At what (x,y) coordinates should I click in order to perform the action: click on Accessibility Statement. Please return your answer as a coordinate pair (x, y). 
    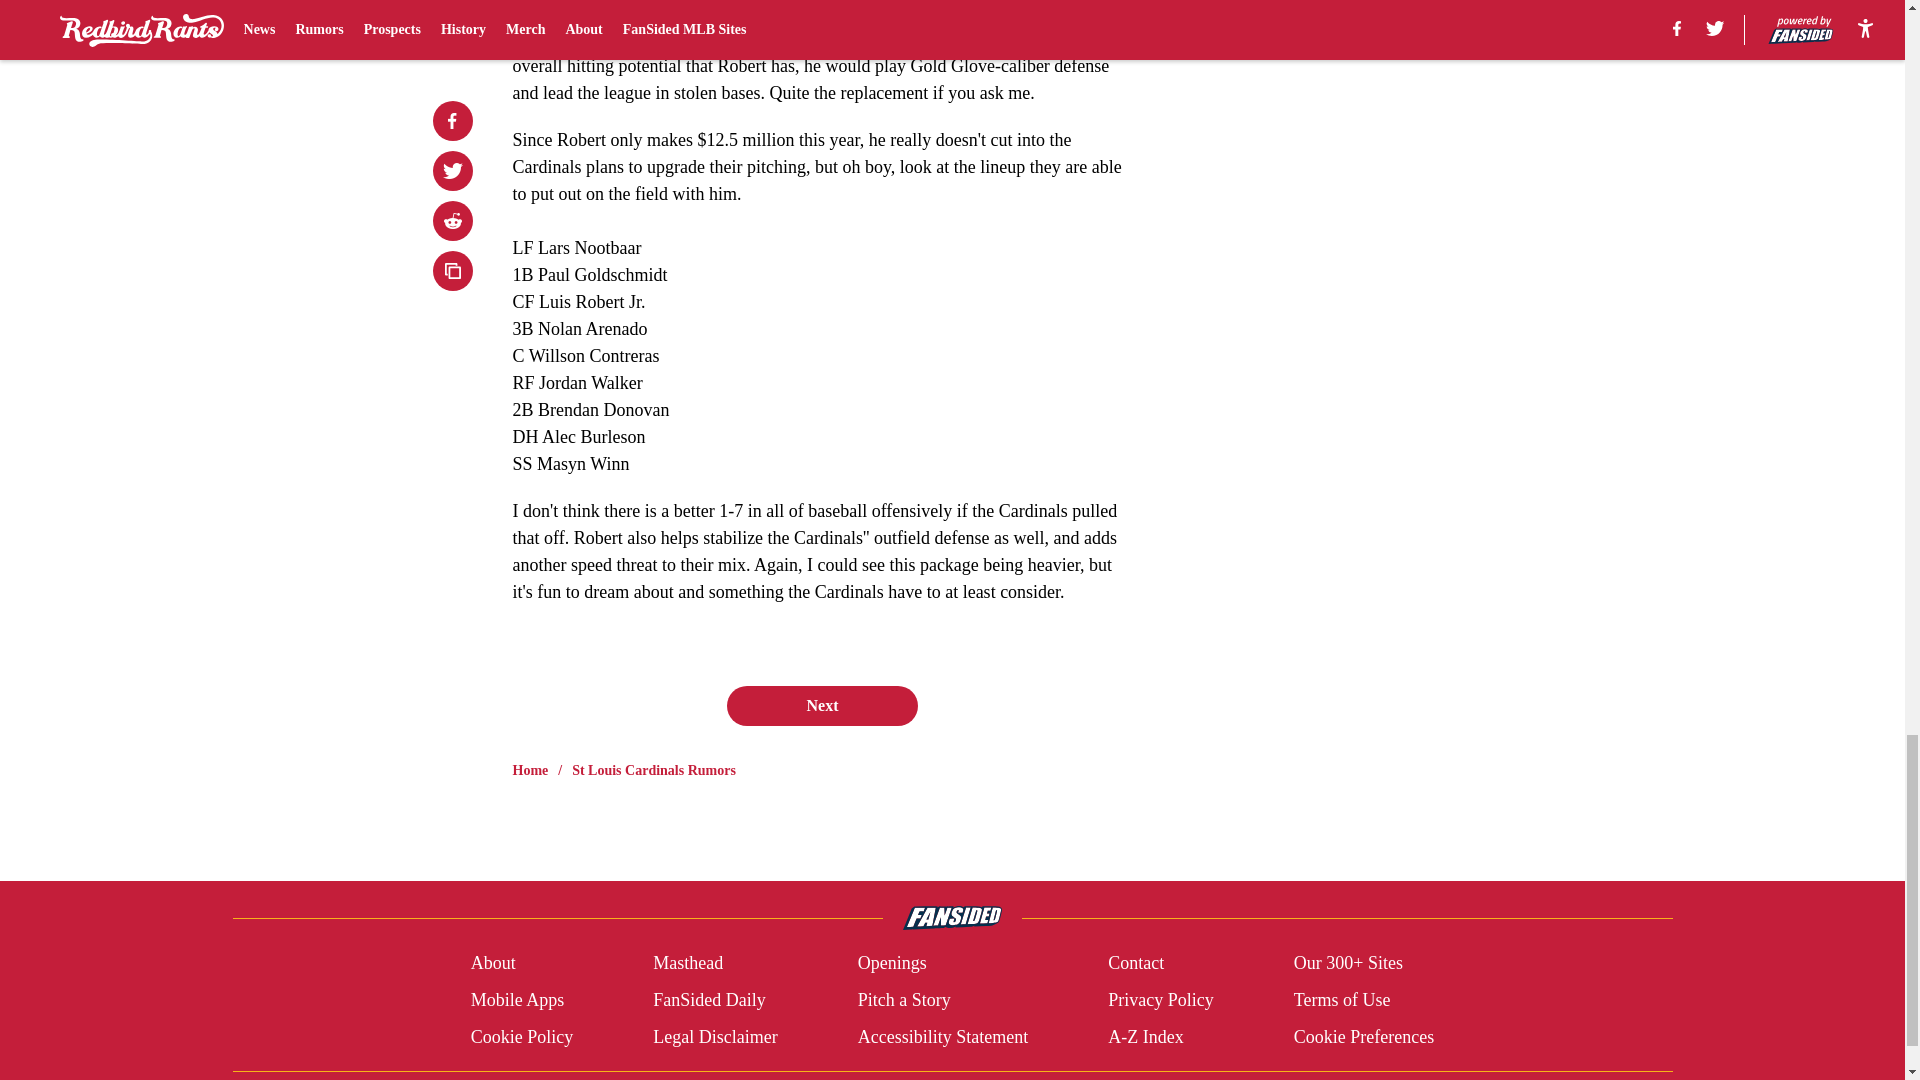
    Looking at the image, I should click on (942, 1036).